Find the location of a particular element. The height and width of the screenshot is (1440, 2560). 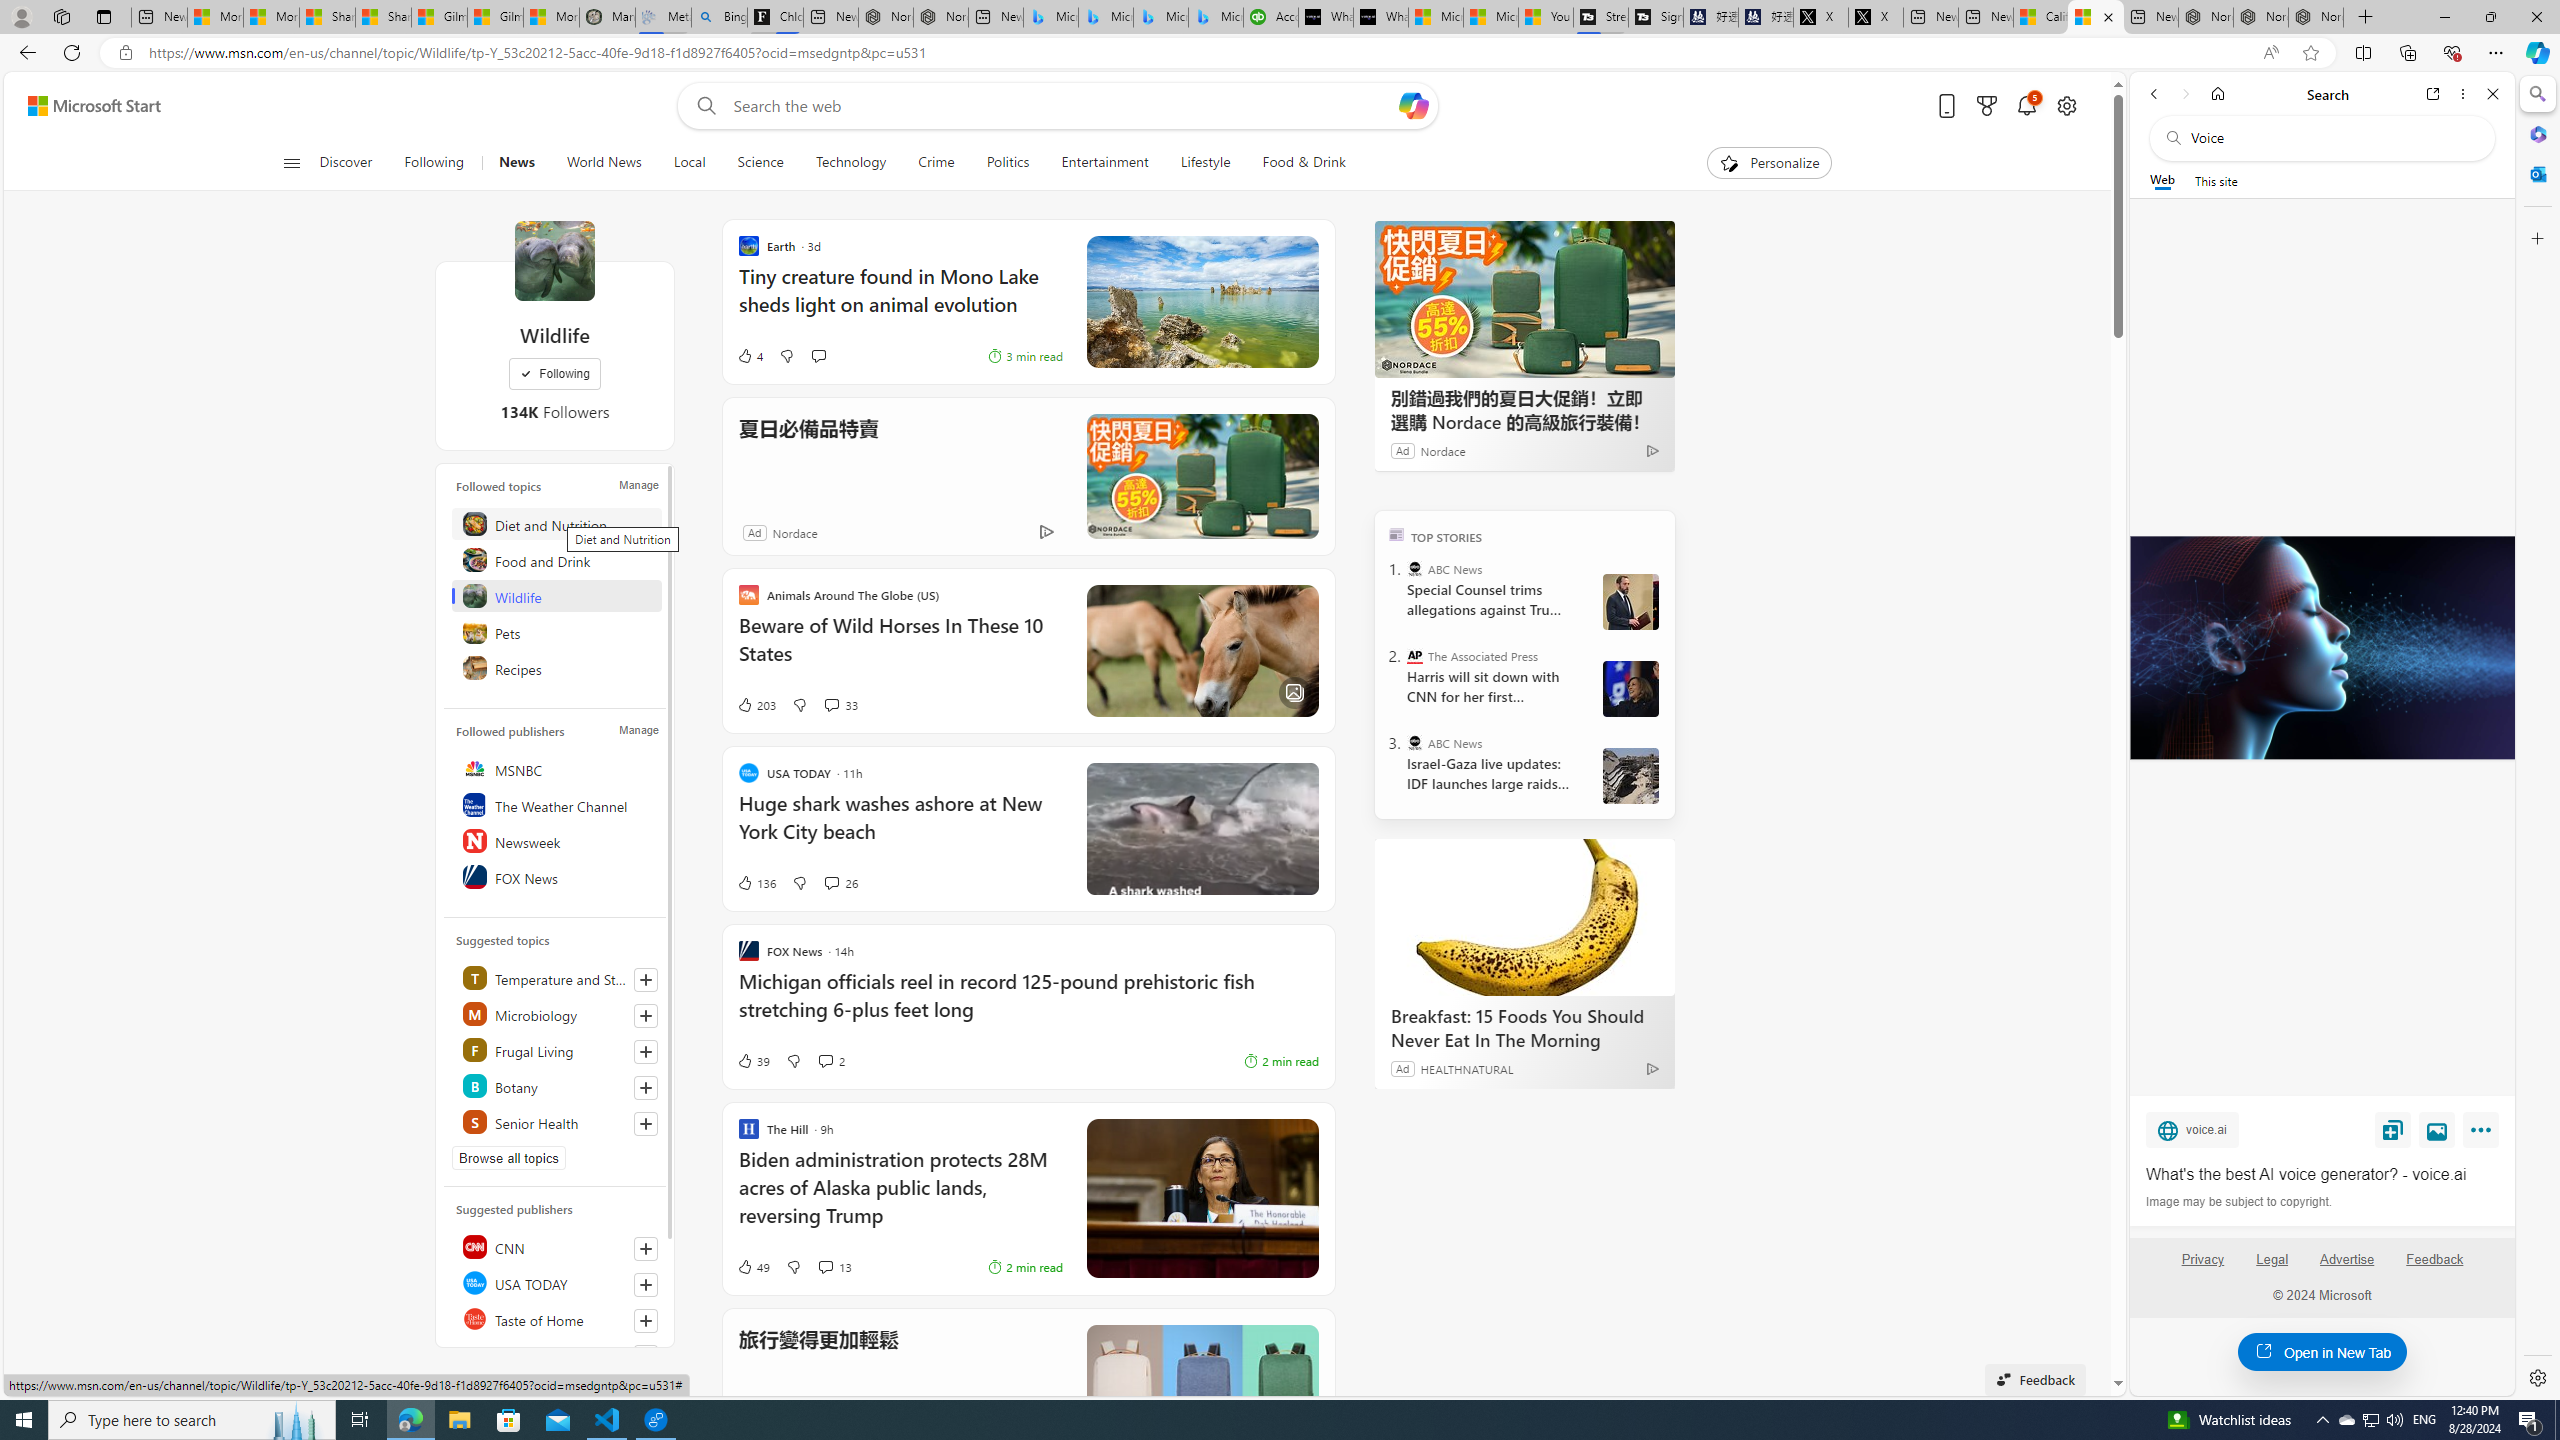

Beware of Wild Horses In These 10 States is located at coordinates (900, 649).